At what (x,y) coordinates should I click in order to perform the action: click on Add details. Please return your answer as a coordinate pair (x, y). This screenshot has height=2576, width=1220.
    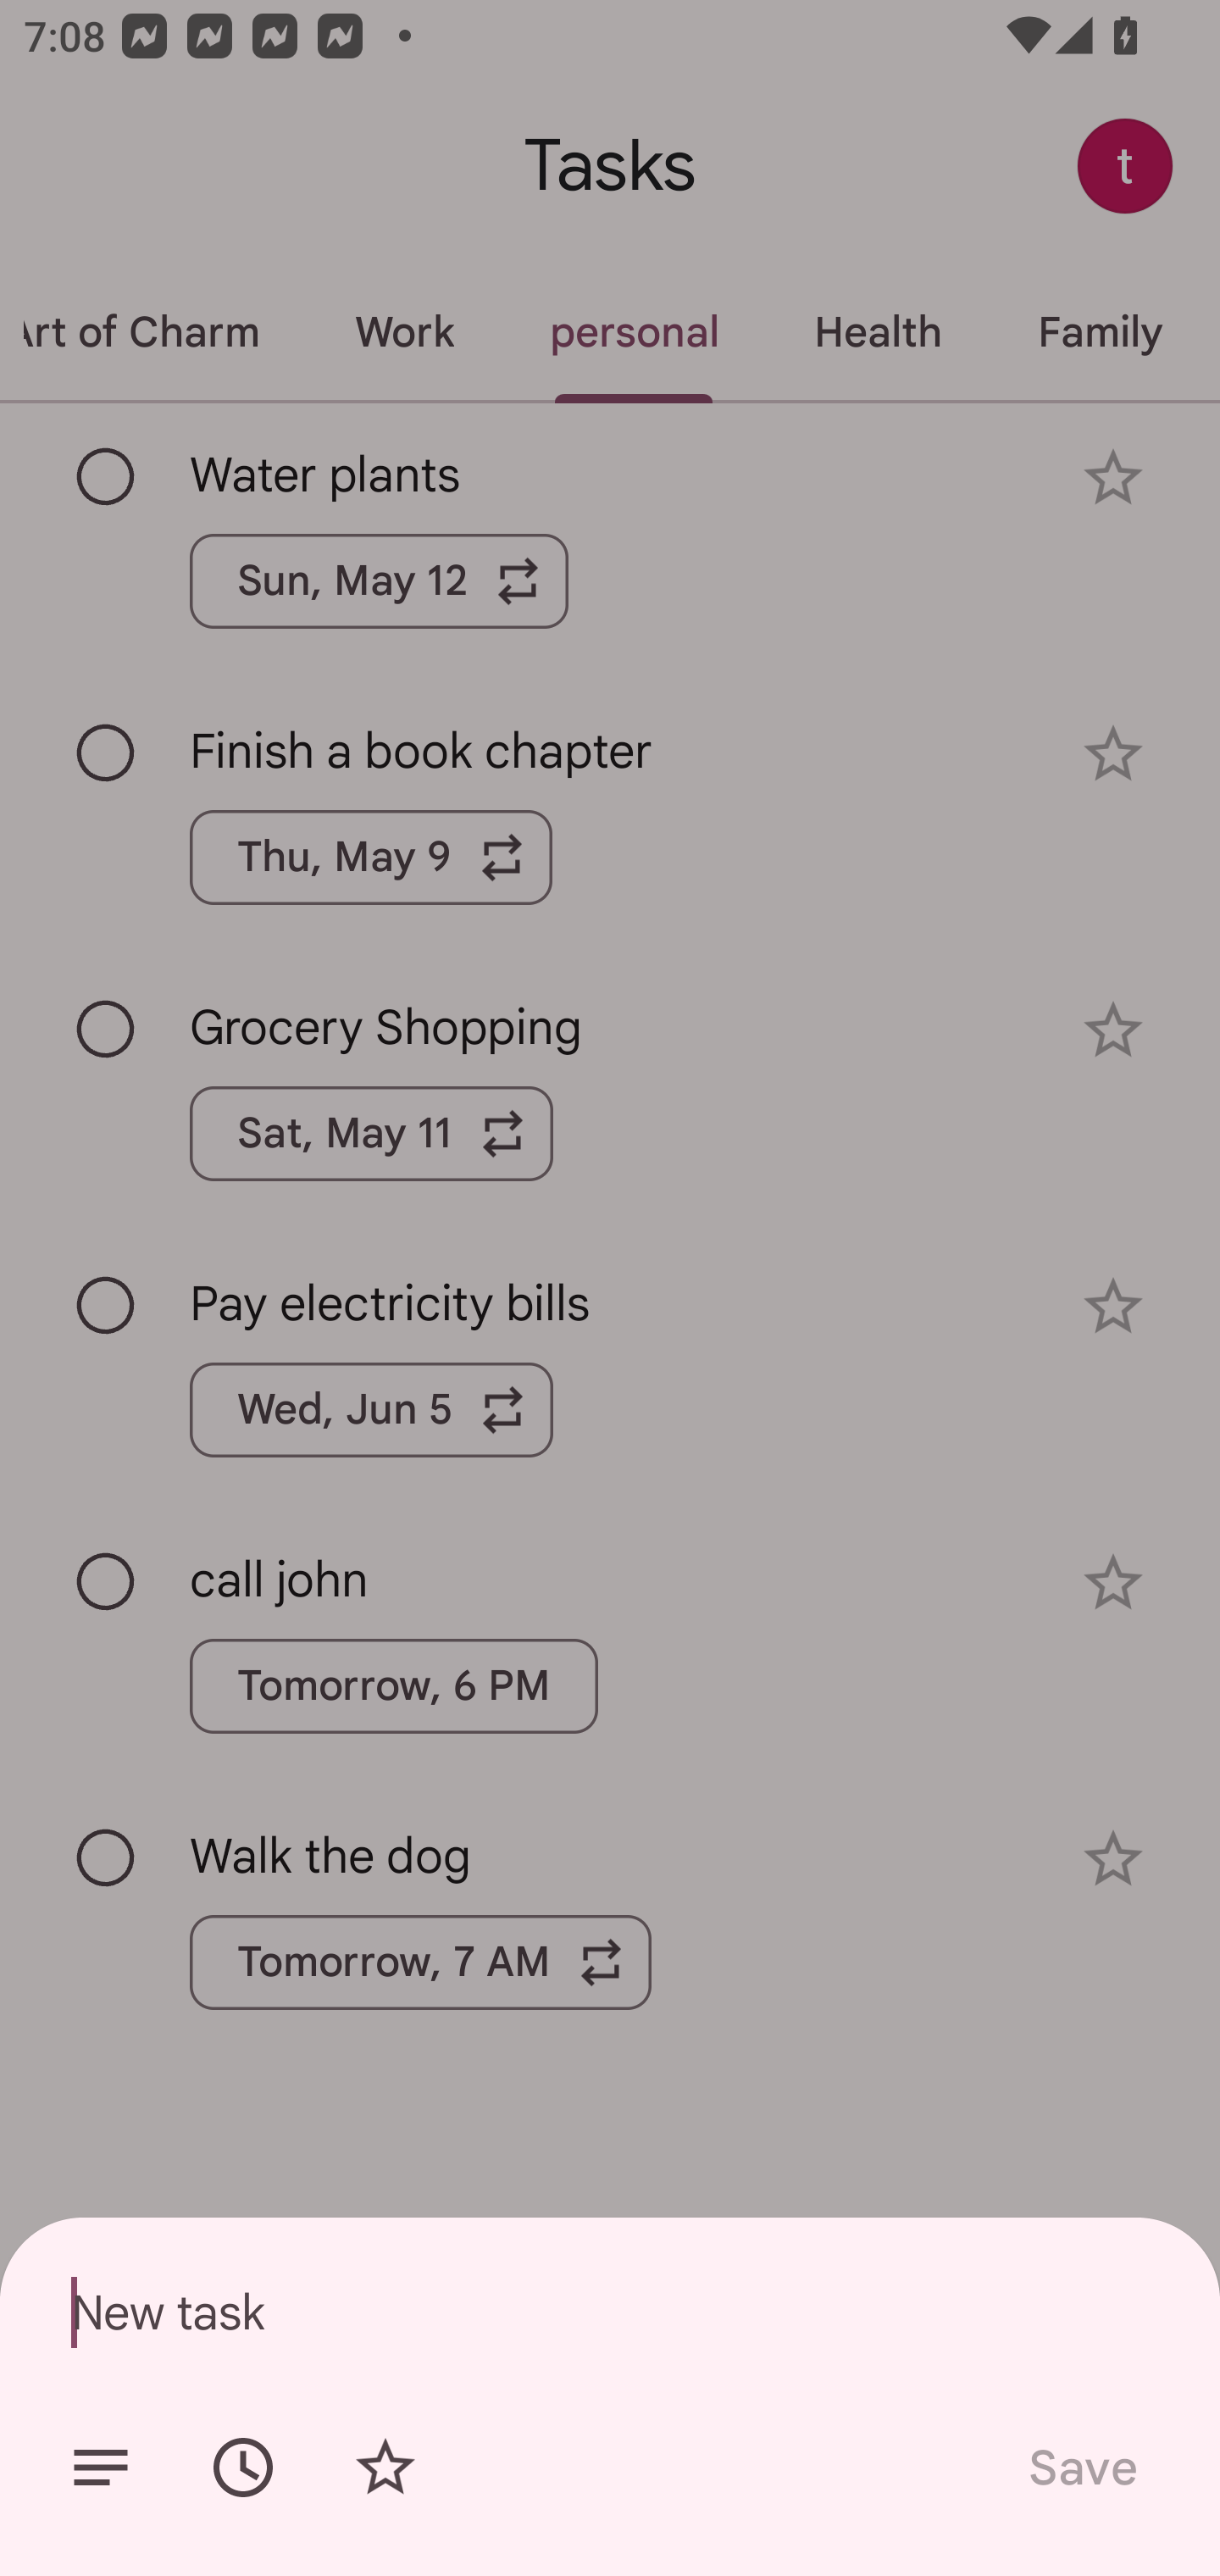
    Looking at the image, I should click on (100, 2468).